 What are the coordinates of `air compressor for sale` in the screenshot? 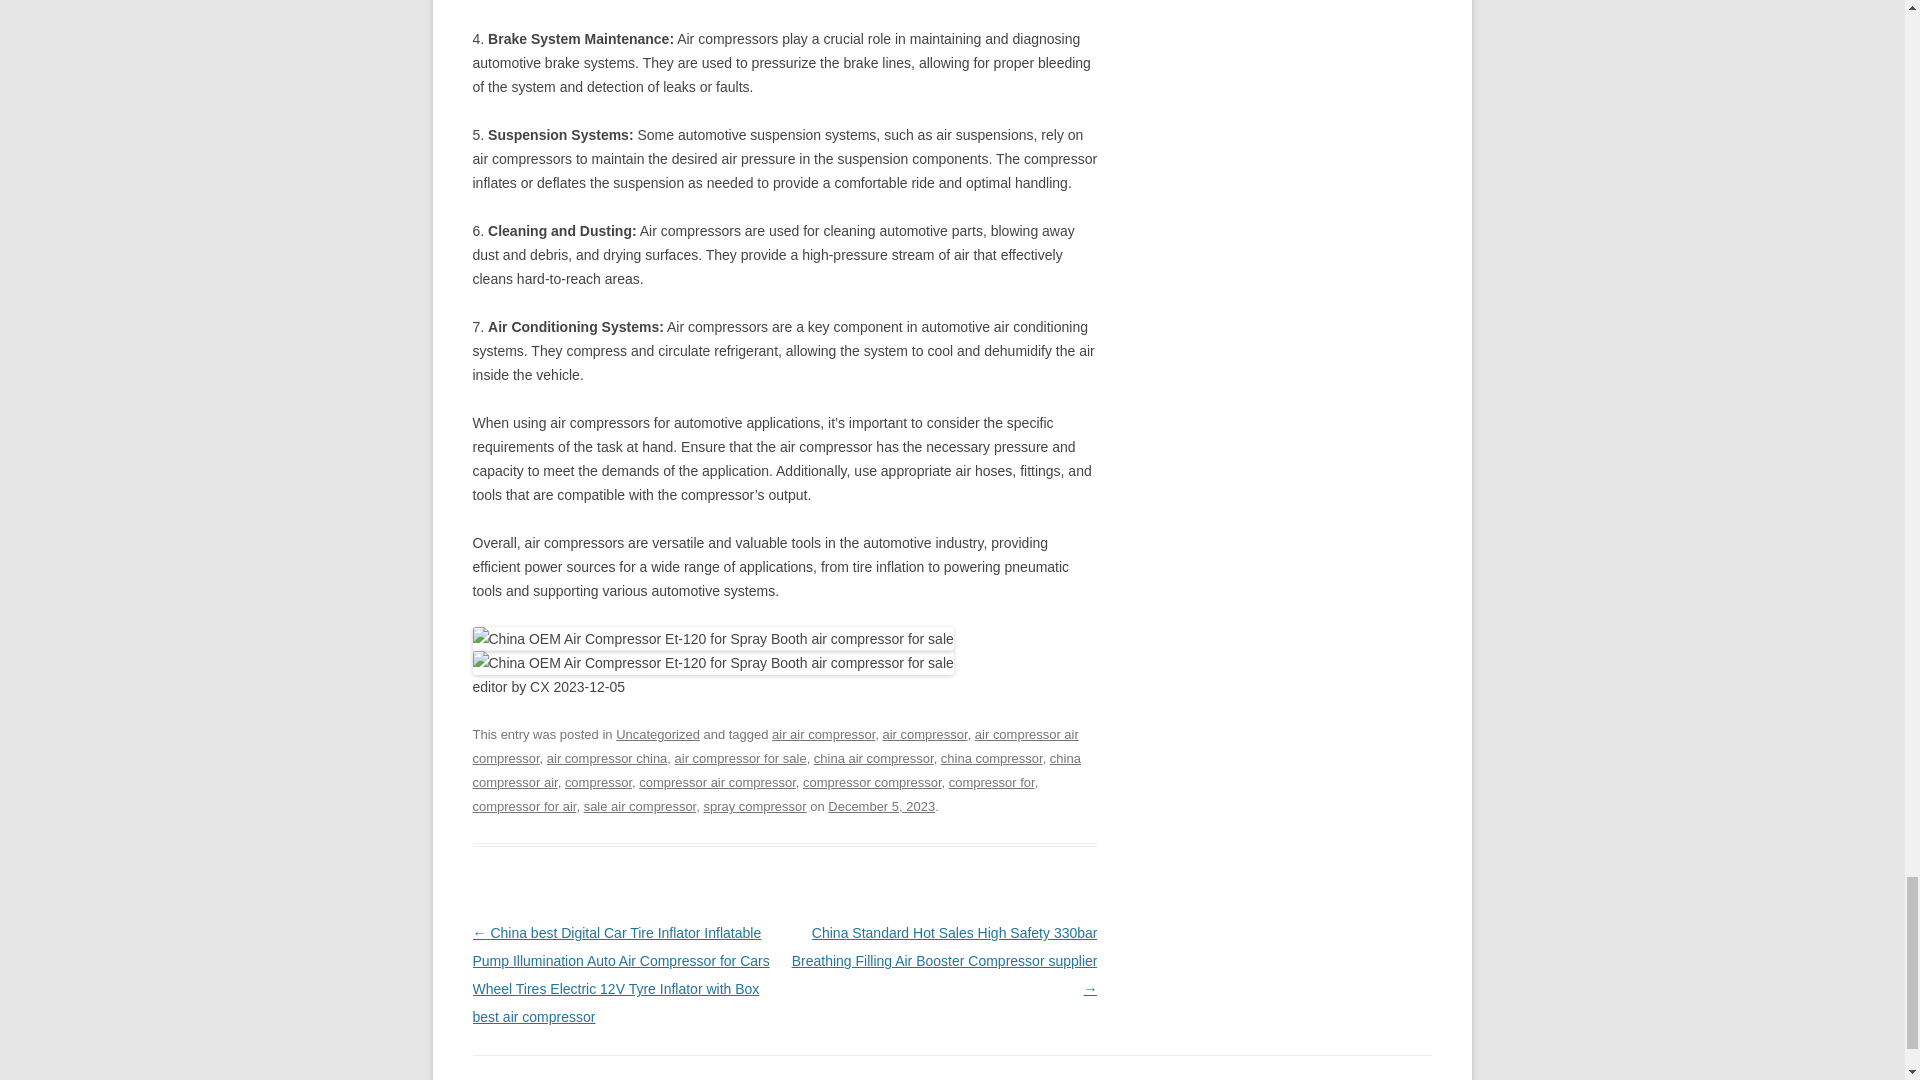 It's located at (740, 758).